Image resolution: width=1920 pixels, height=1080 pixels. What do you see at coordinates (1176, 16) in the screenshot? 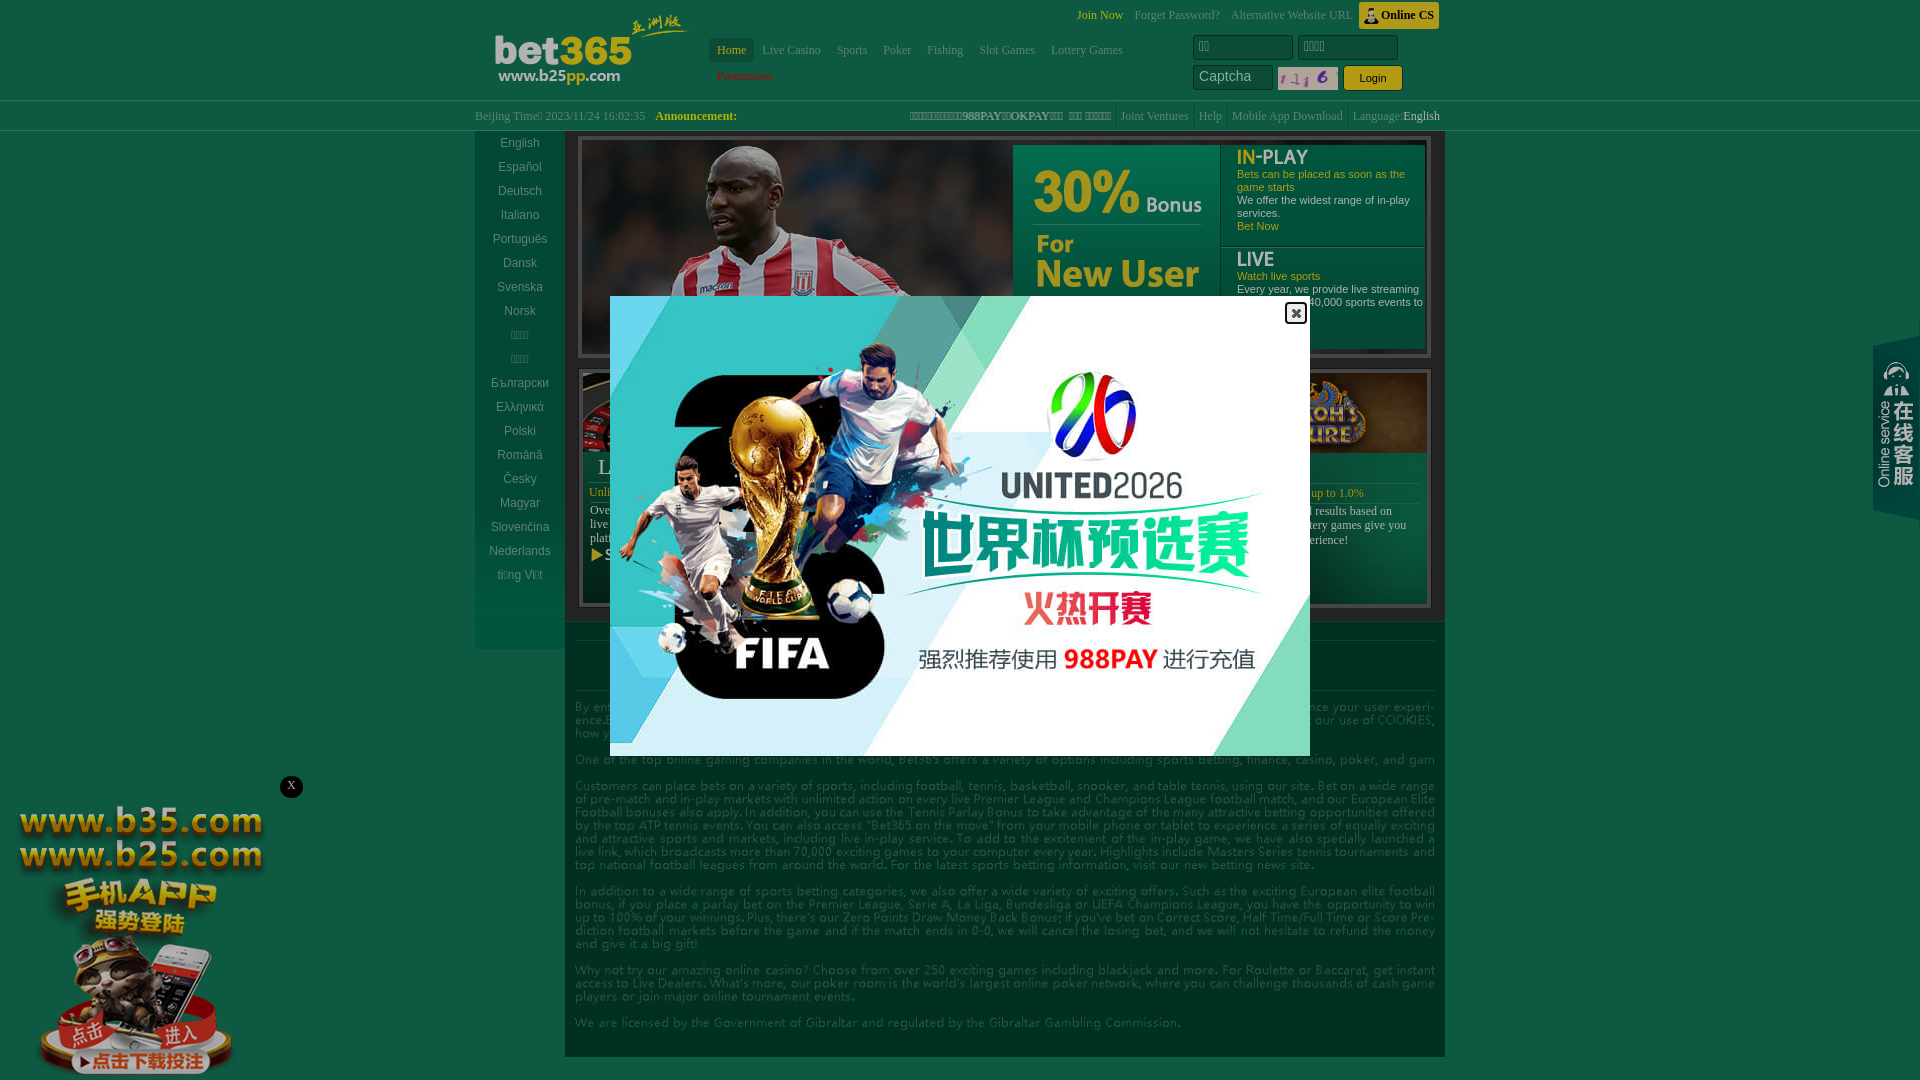
I see `Forget Password?` at bounding box center [1176, 16].